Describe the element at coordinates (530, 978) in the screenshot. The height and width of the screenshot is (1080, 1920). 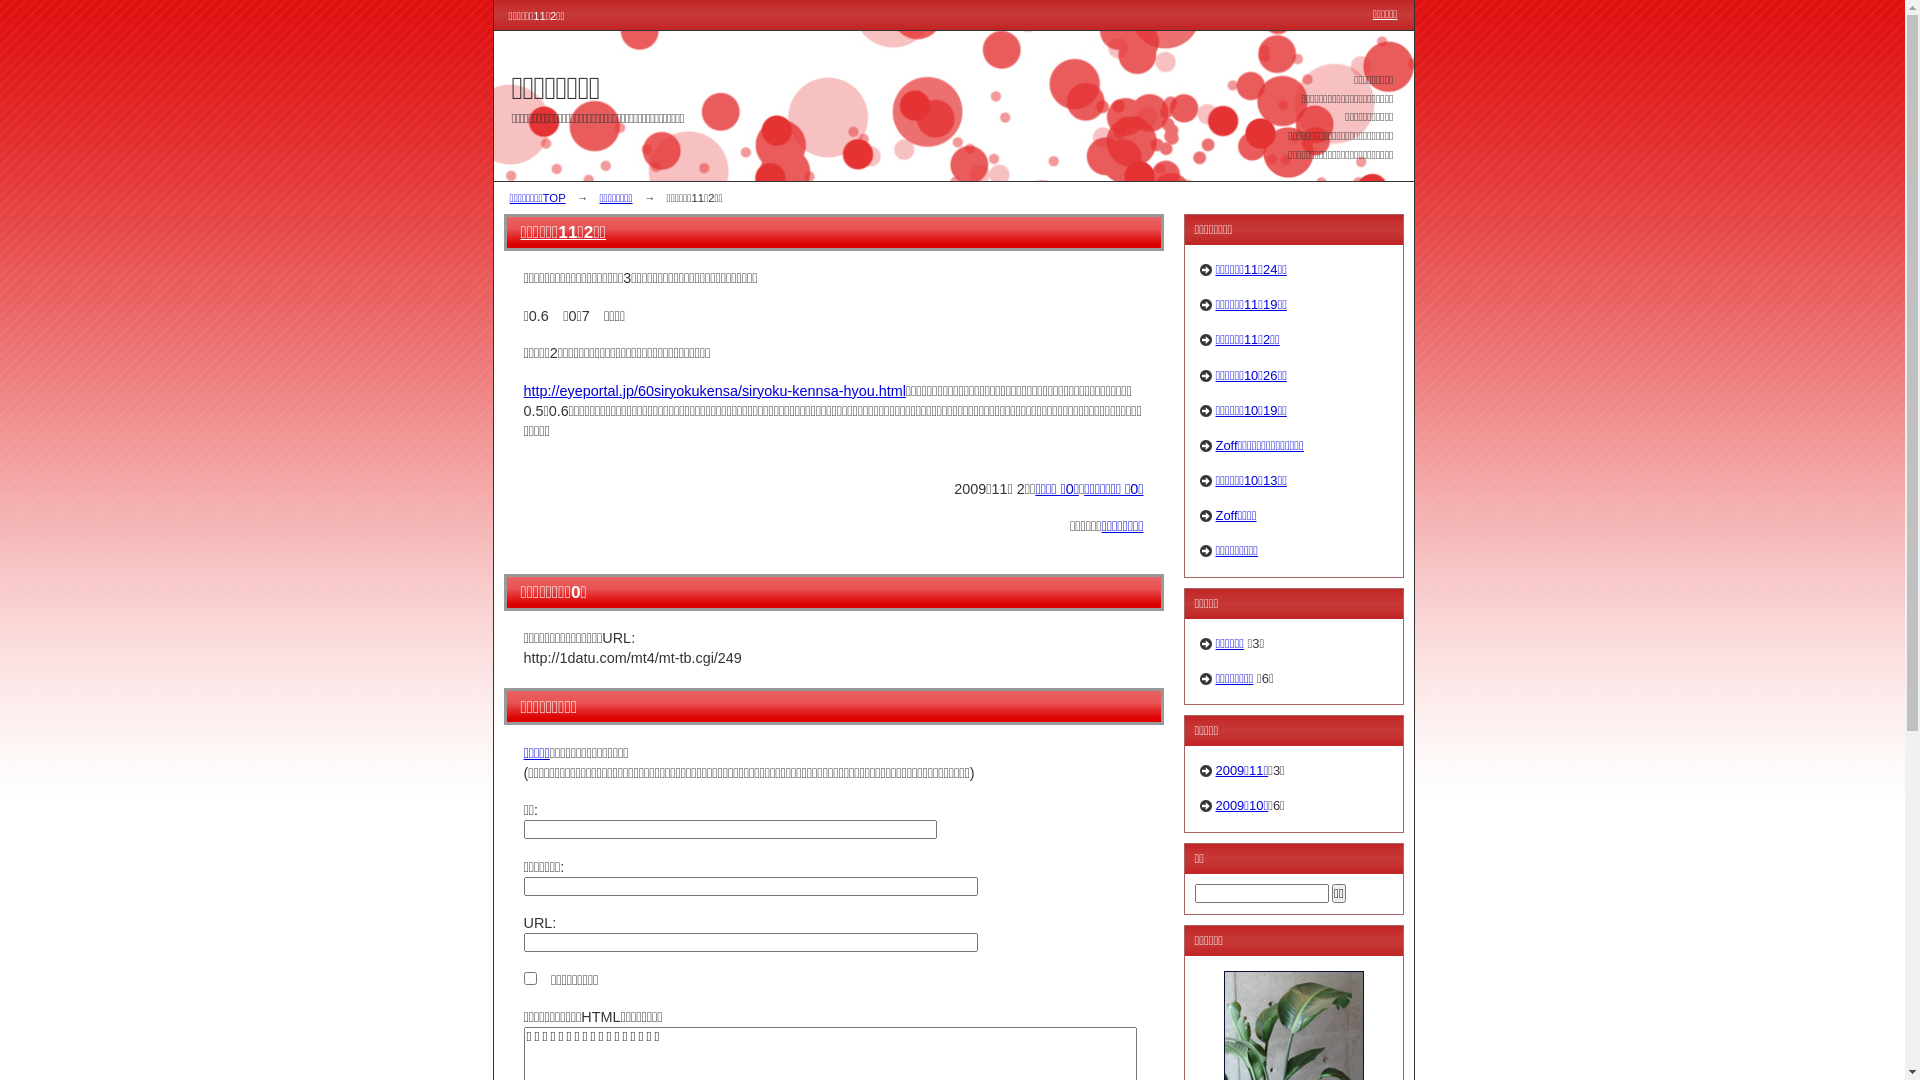
I see `1` at that location.